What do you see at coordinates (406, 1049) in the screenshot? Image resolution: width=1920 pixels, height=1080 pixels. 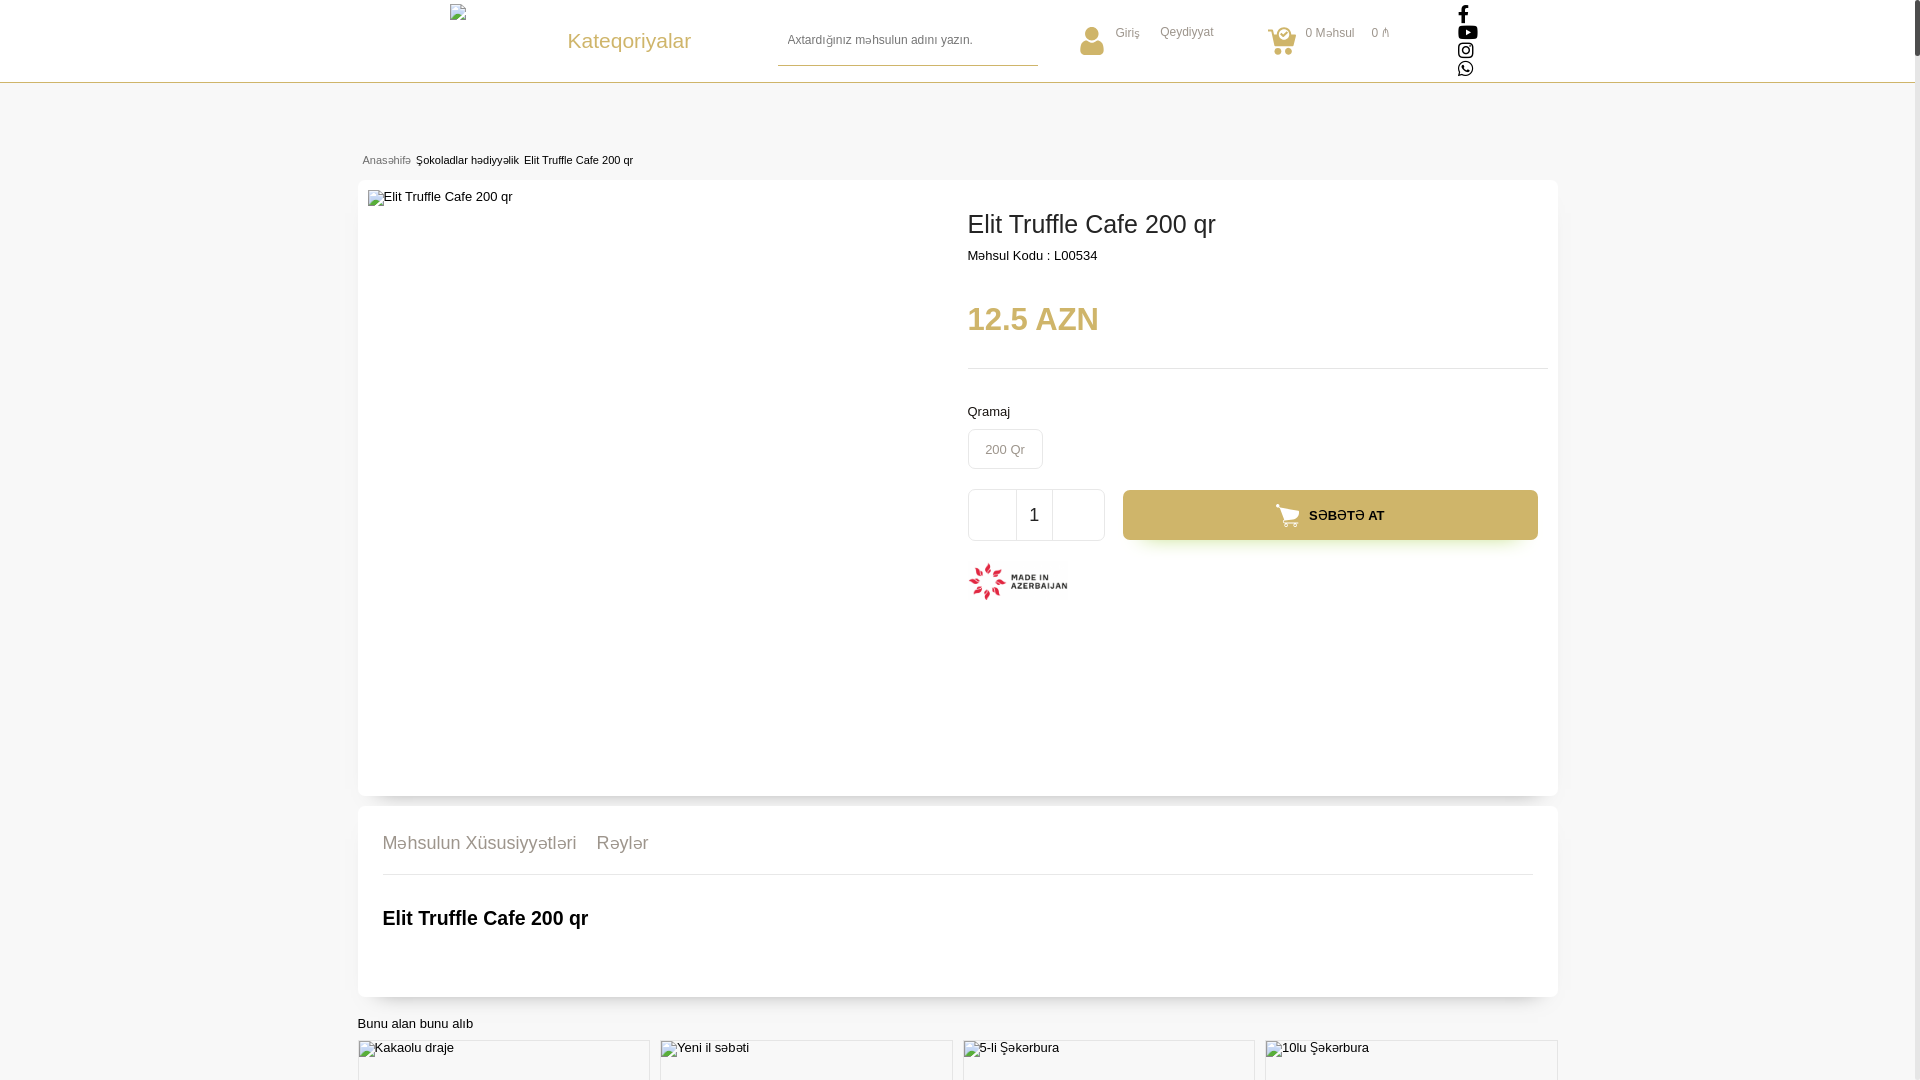 I see `Kakaolu draje` at bounding box center [406, 1049].